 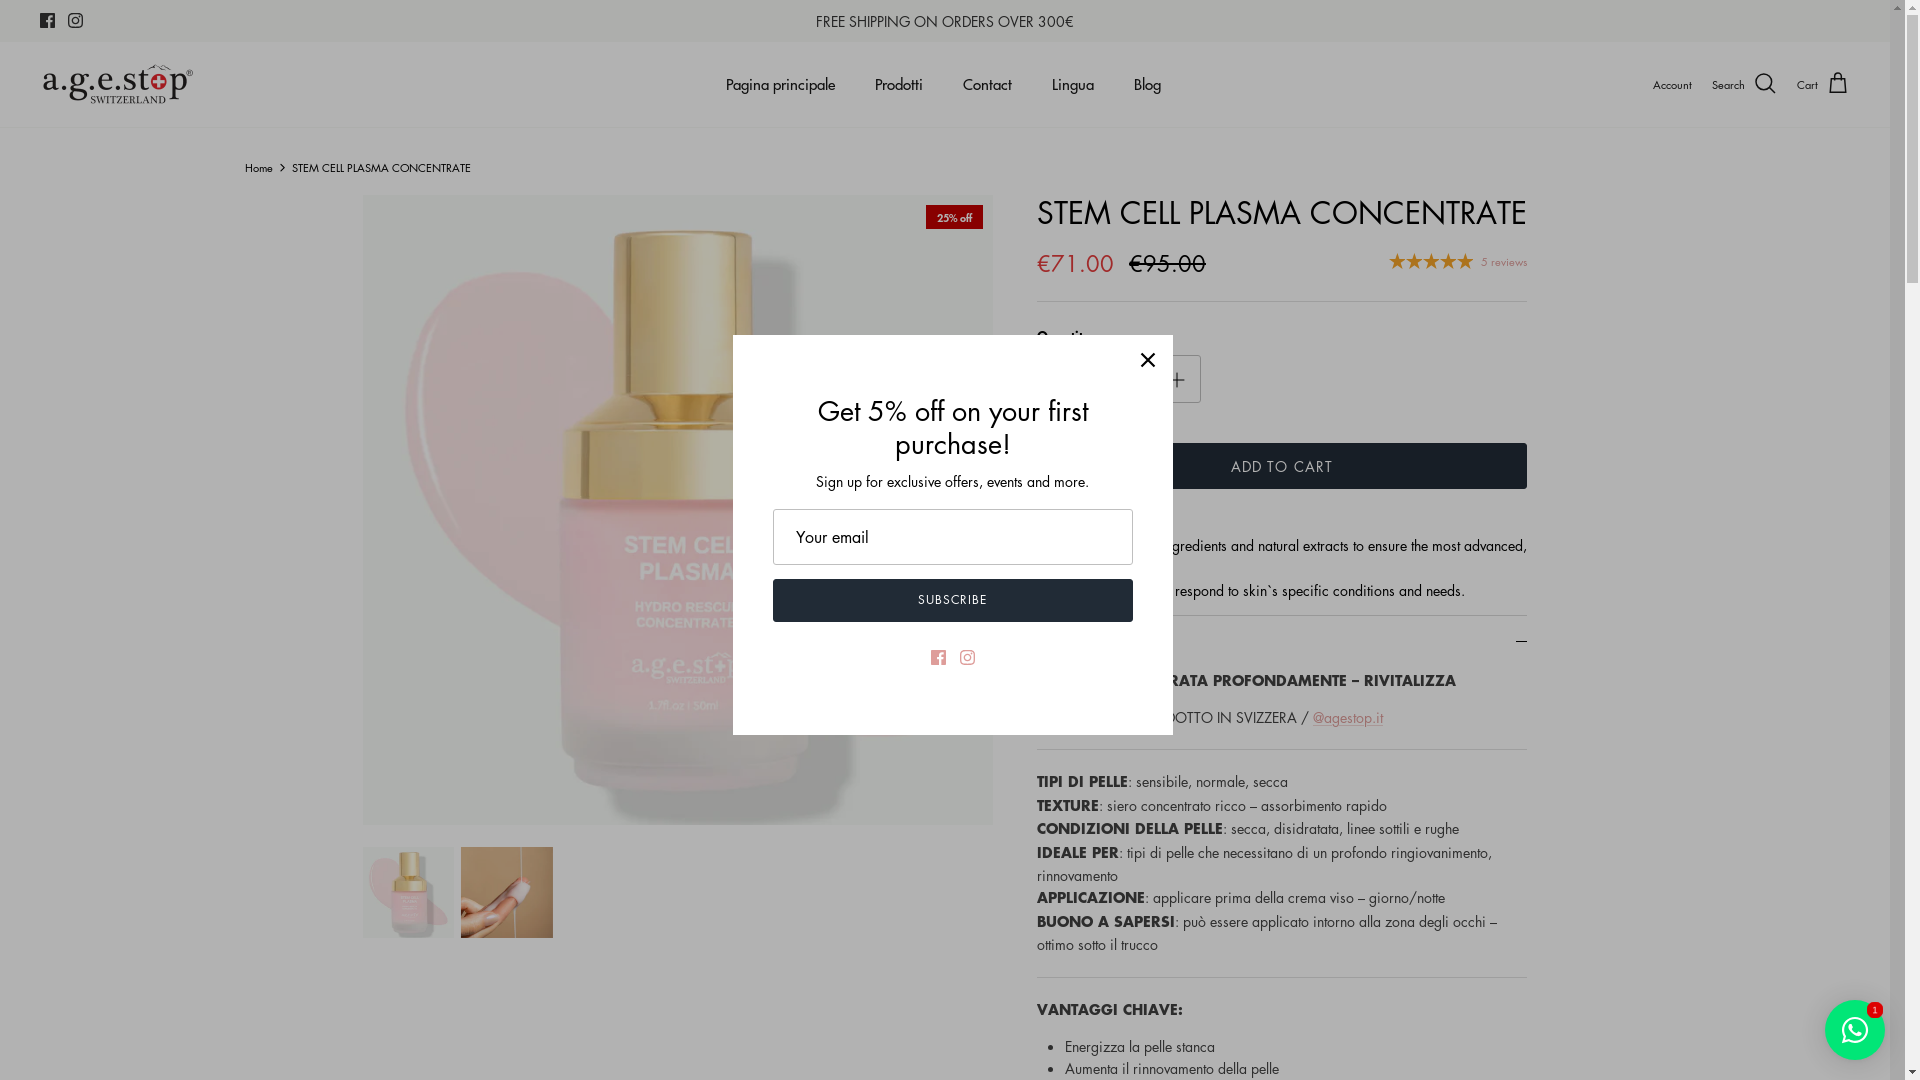 I want to click on Account, so click(x=1672, y=85).